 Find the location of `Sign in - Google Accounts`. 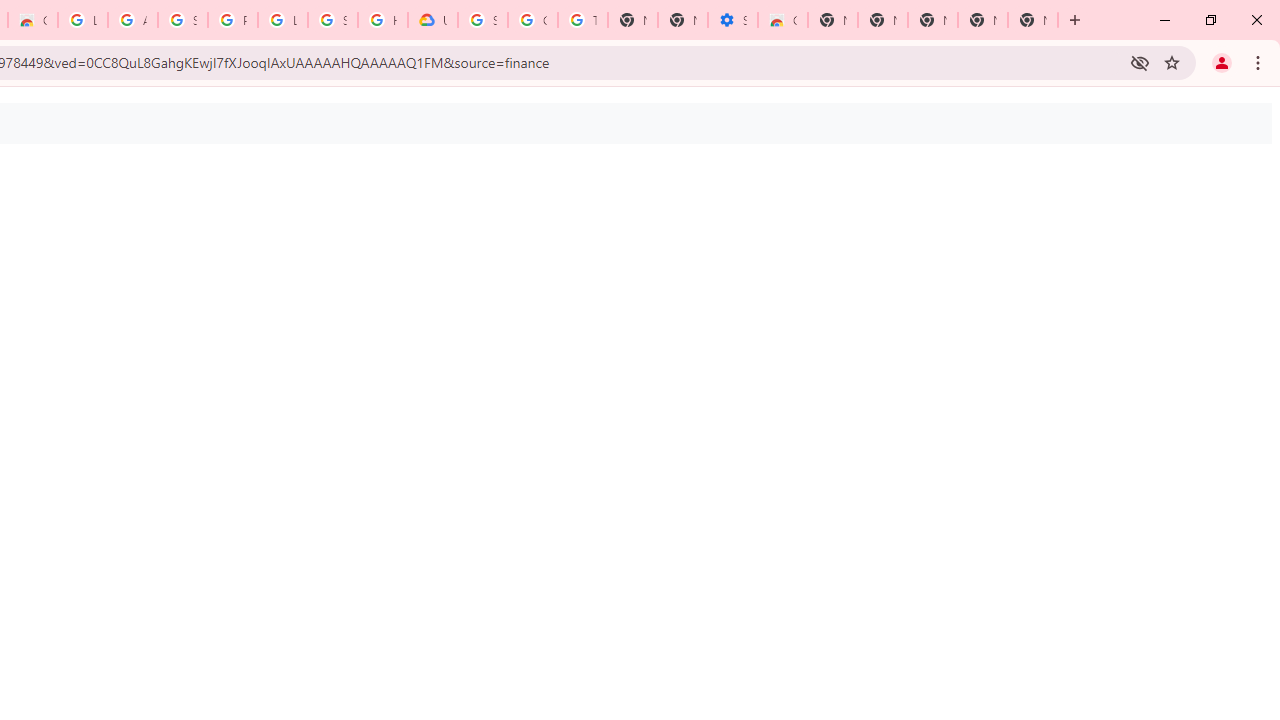

Sign in - Google Accounts is located at coordinates (483, 20).